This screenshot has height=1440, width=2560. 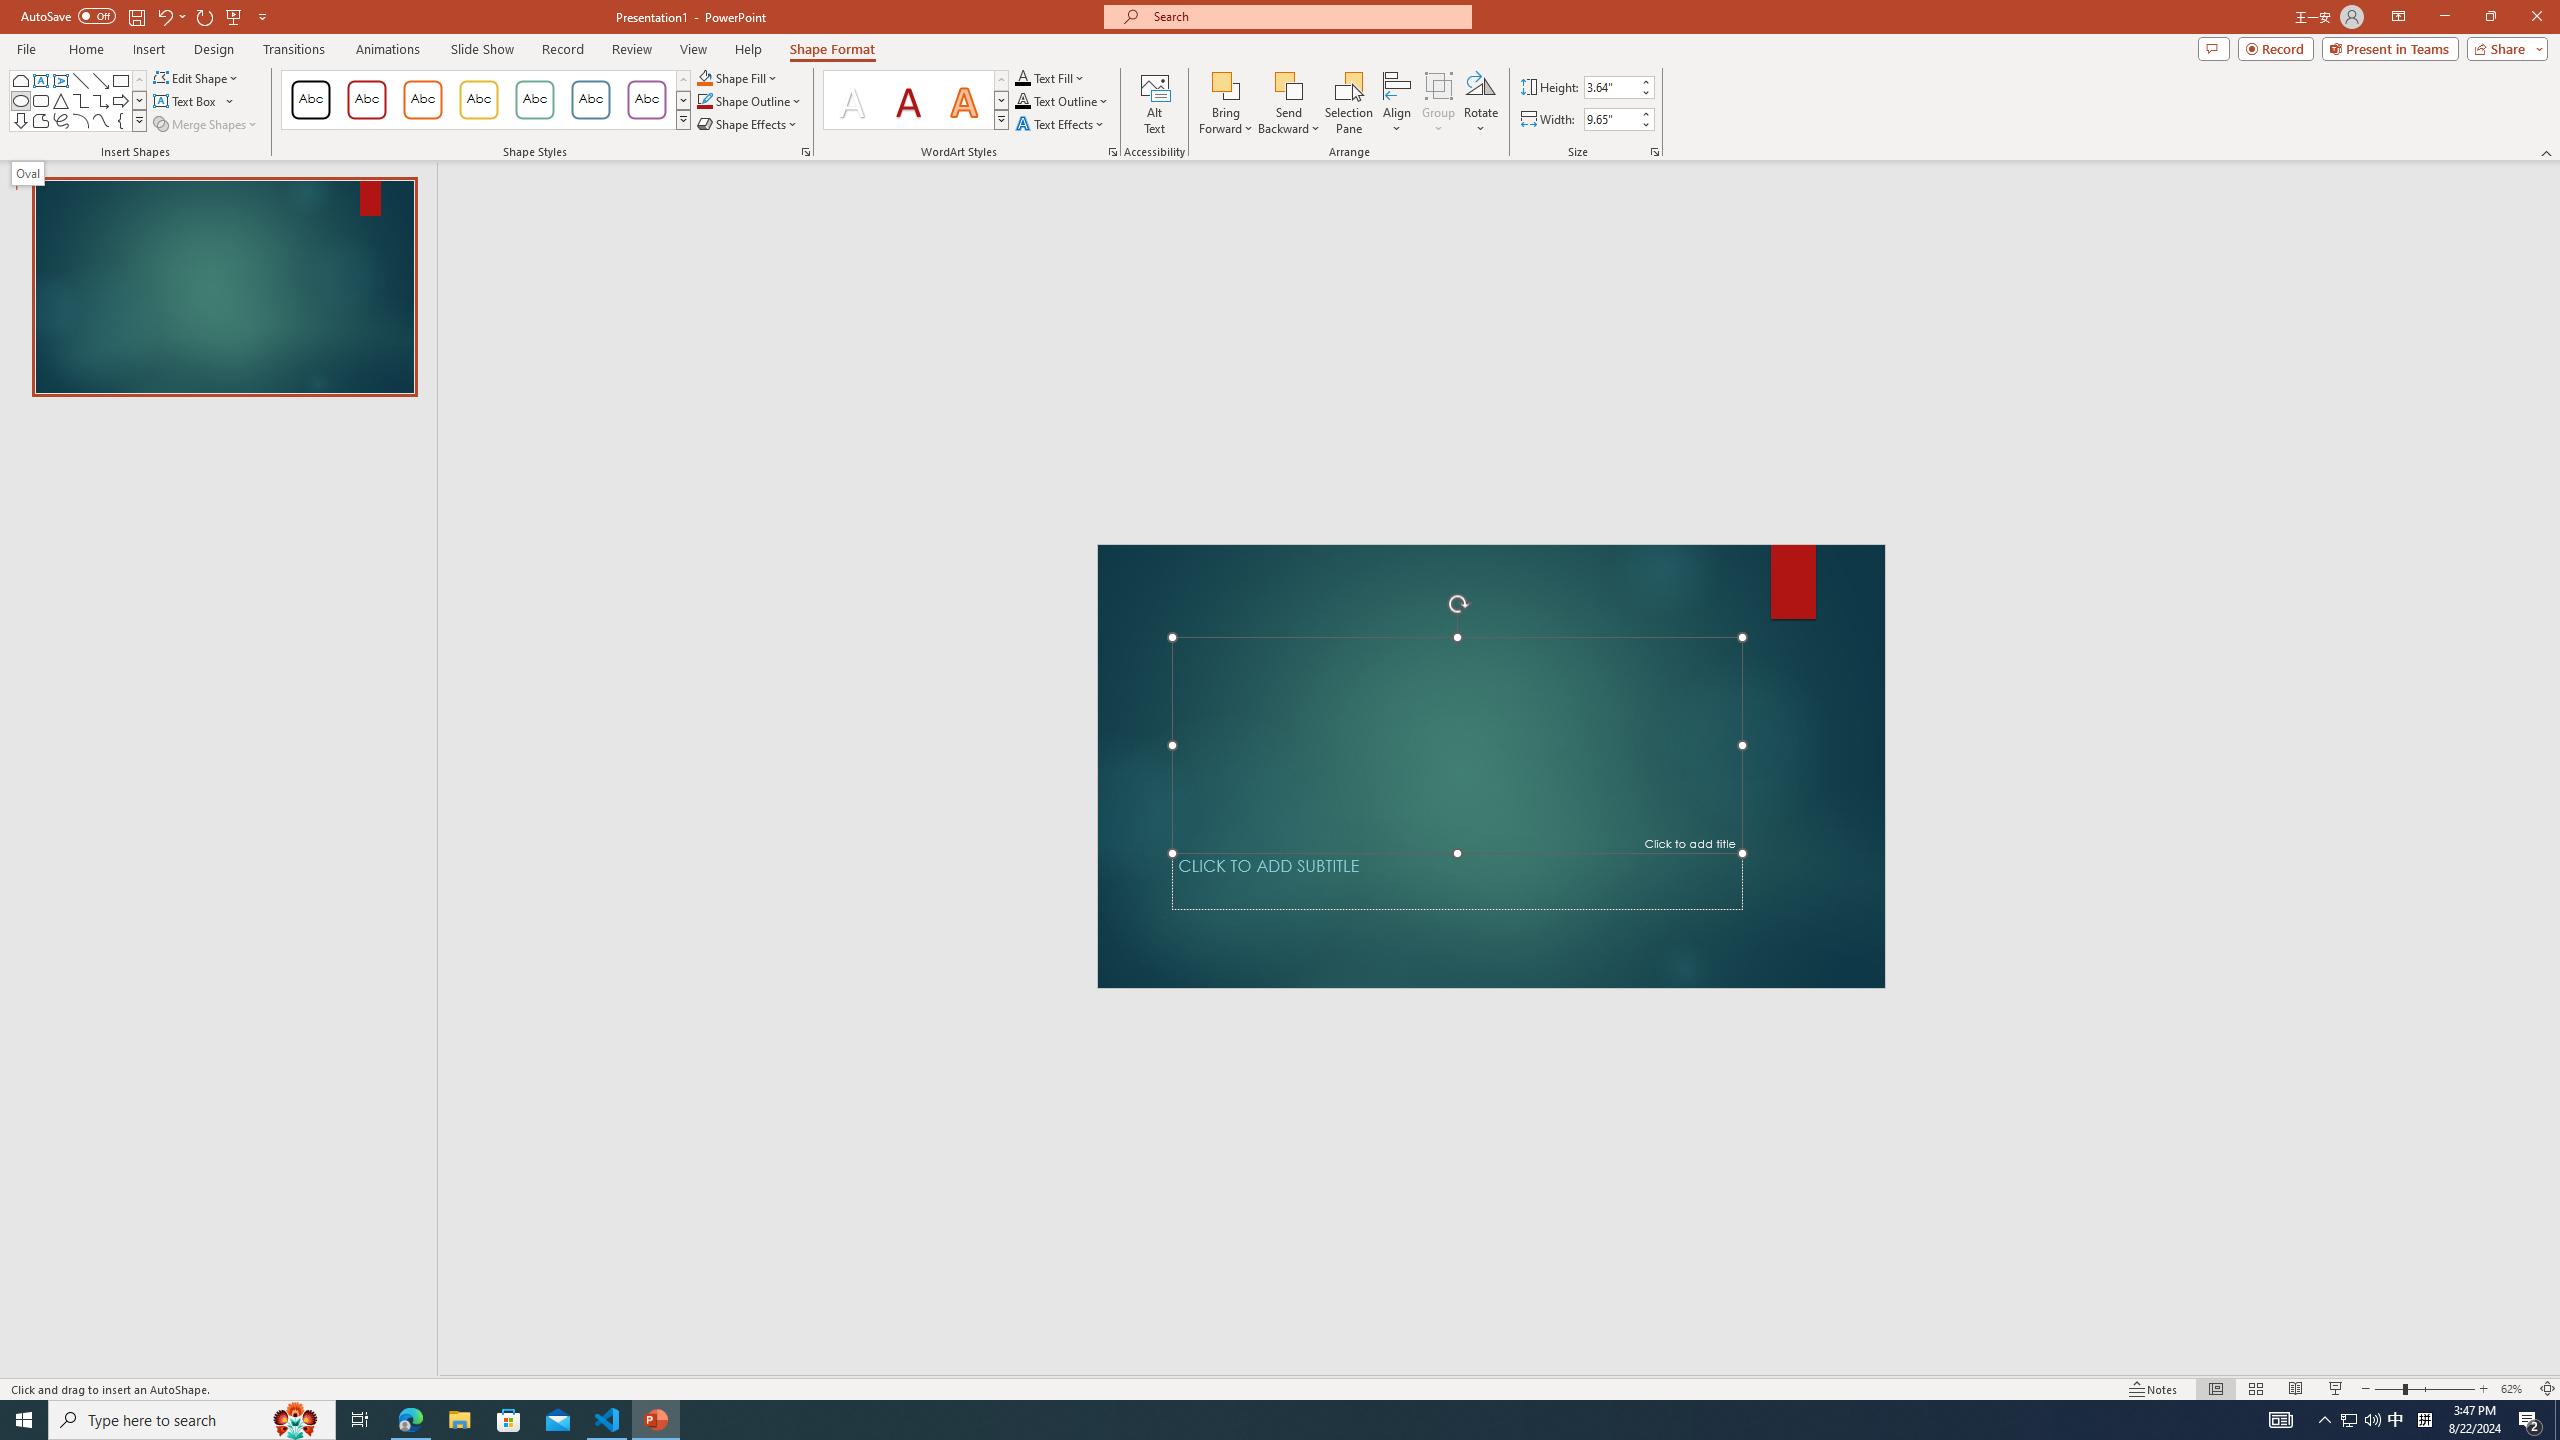 I want to click on Fill: Dark Red, Accent color 1; Shadow, so click(x=908, y=100).